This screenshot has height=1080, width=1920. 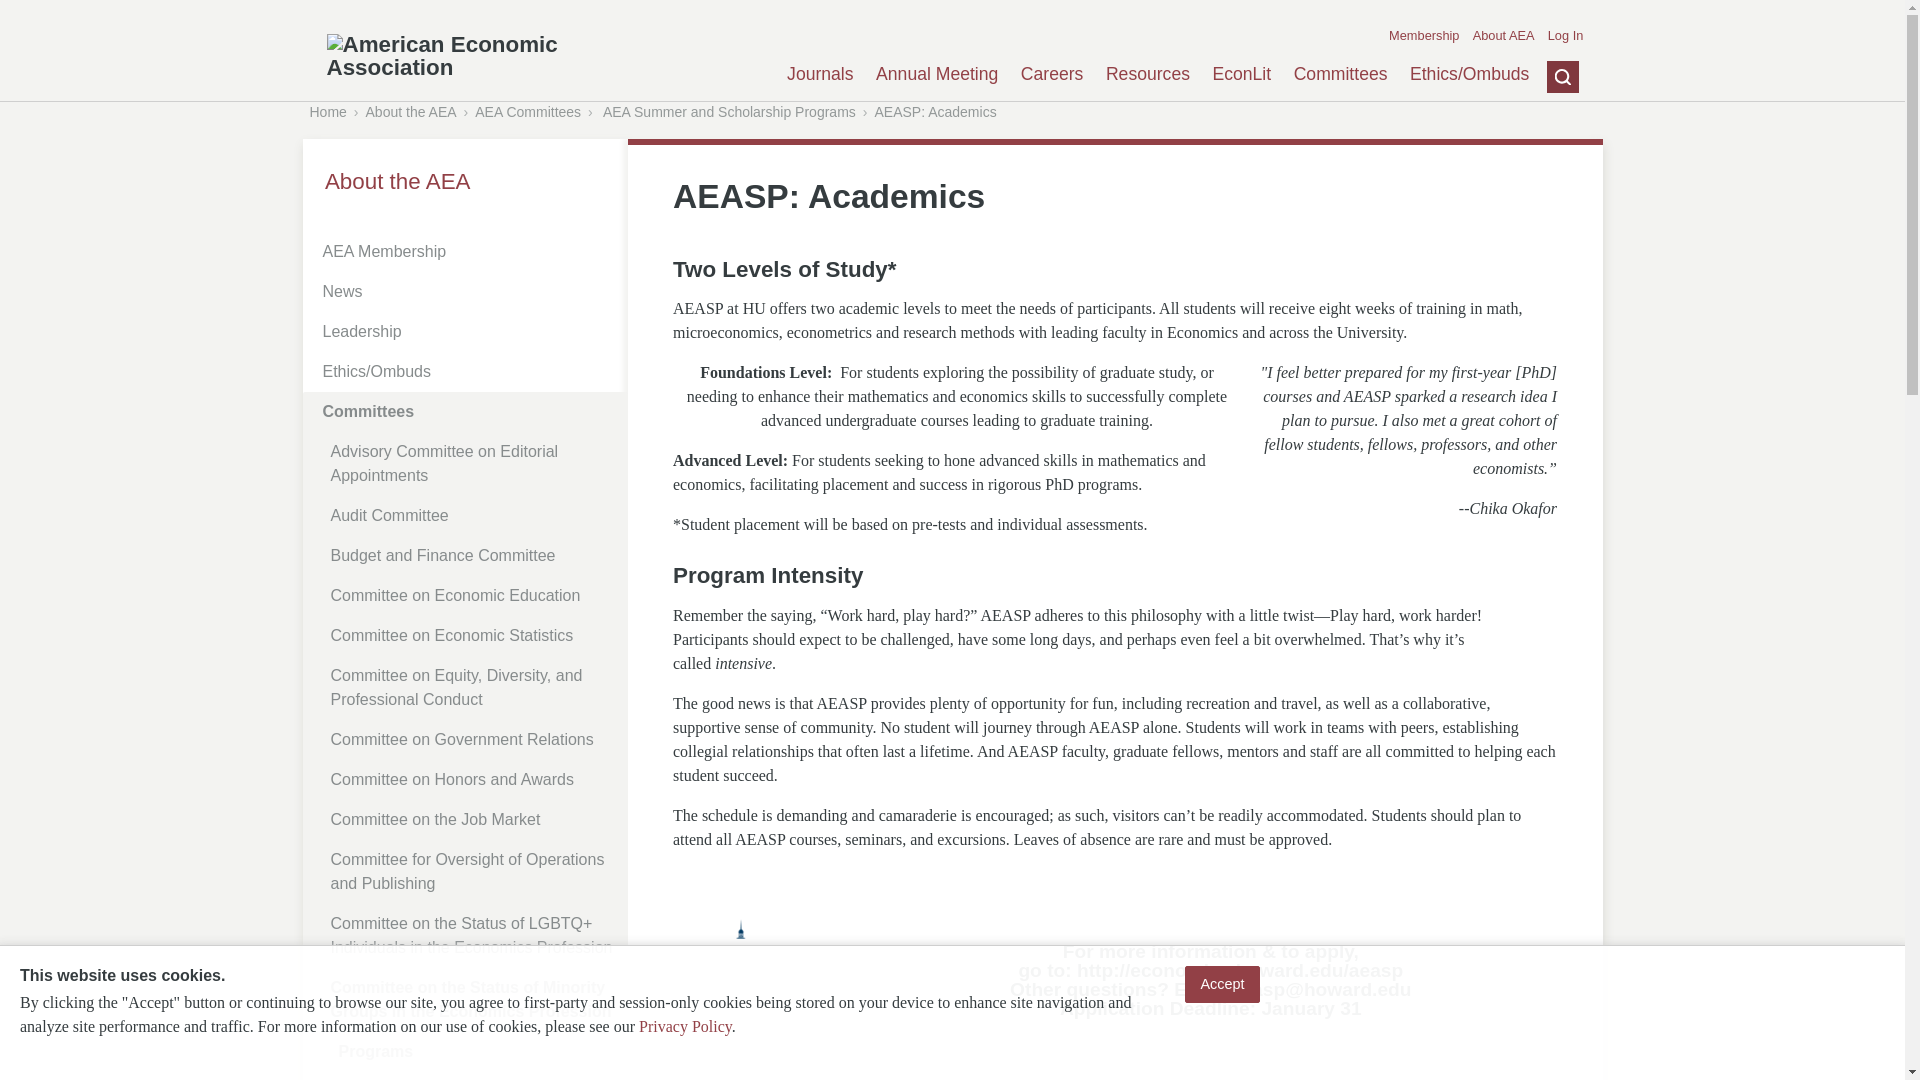 What do you see at coordinates (1222, 984) in the screenshot?
I see `Accept` at bounding box center [1222, 984].